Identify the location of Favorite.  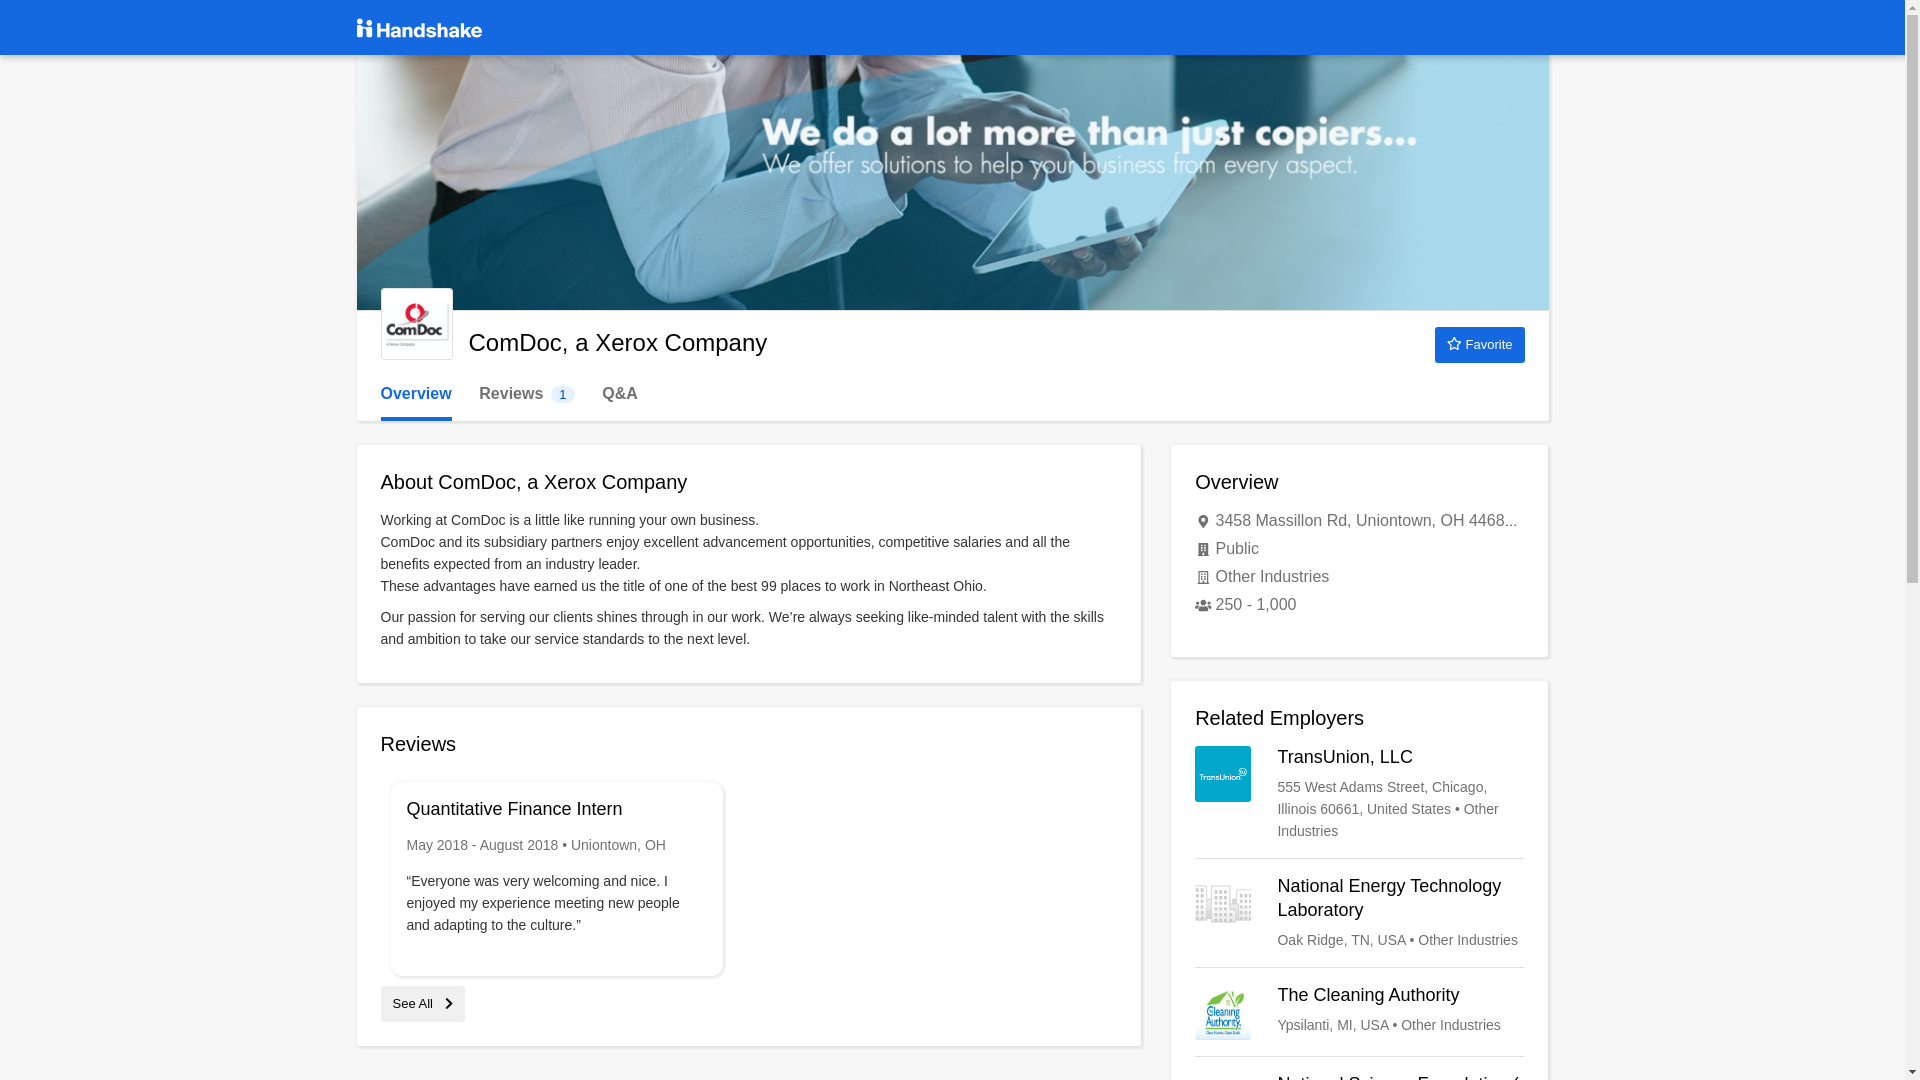
(1479, 344).